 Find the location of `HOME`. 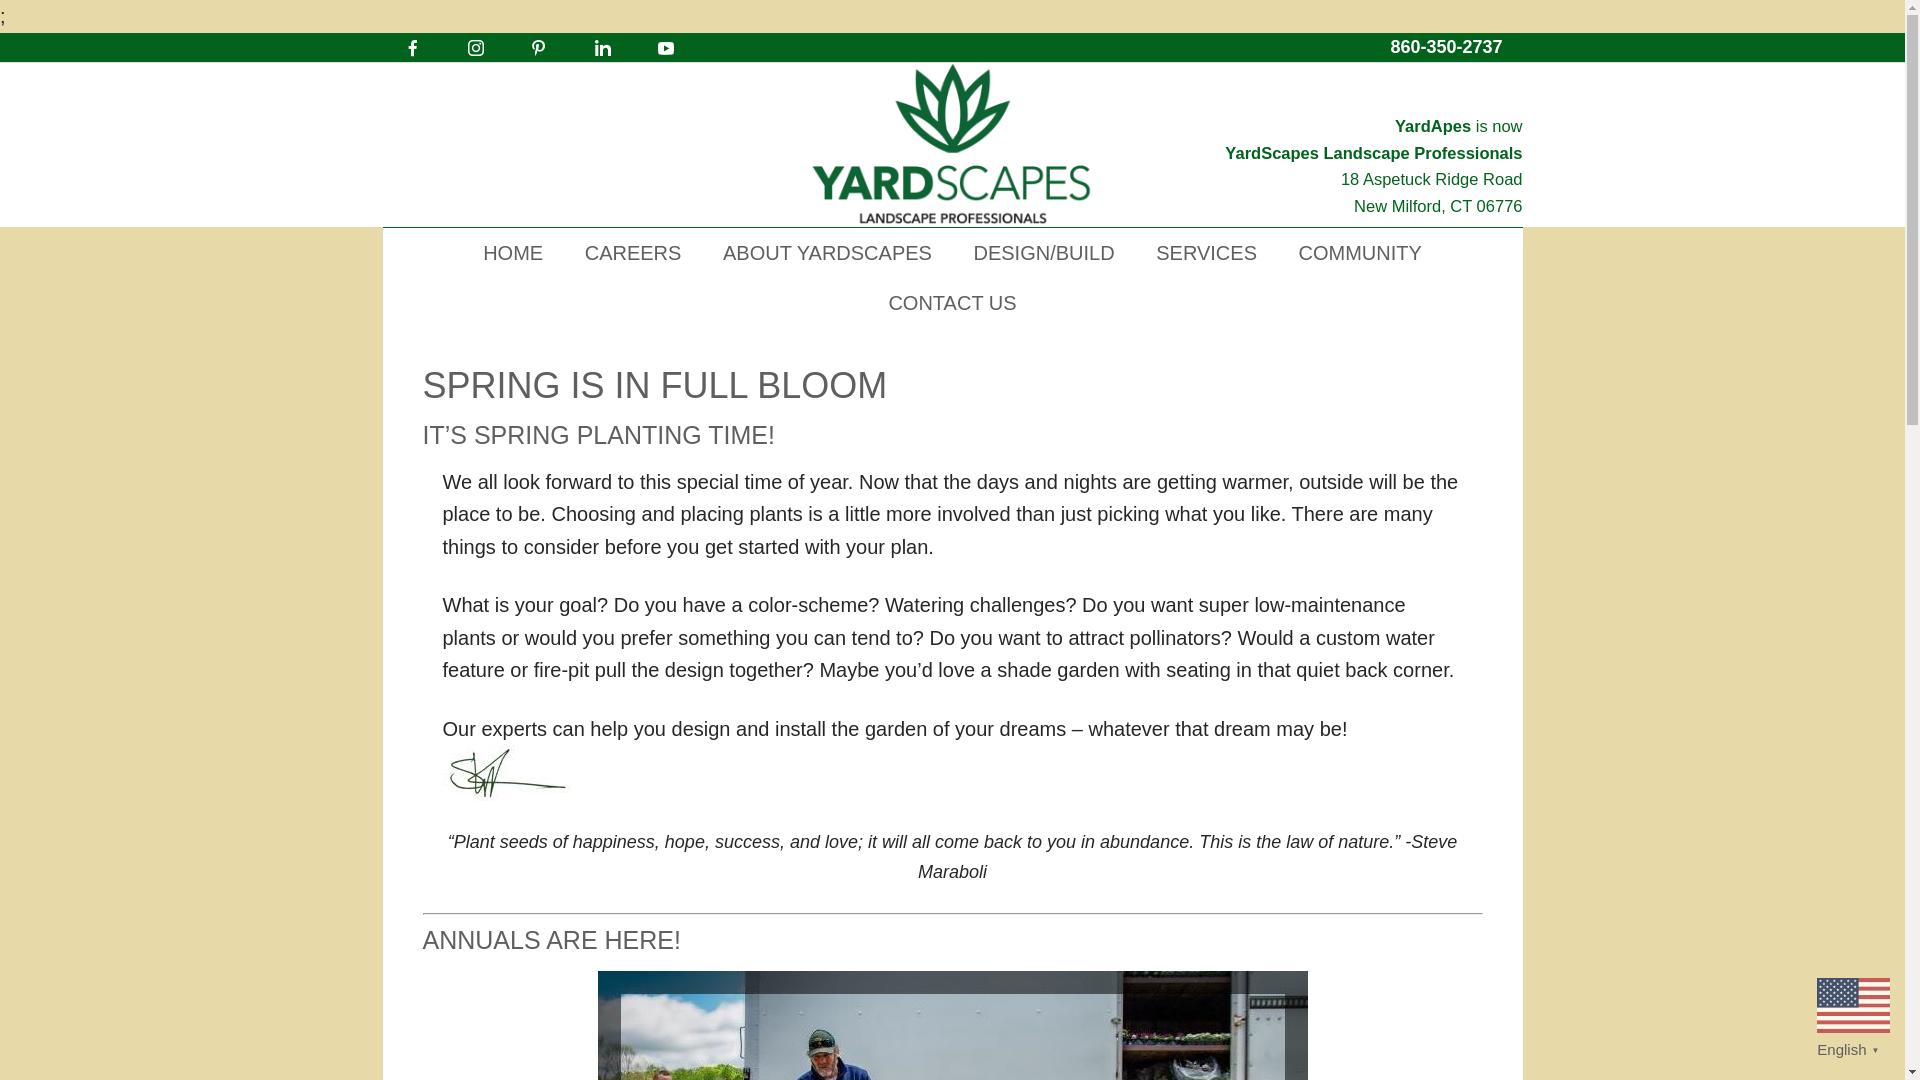

HOME is located at coordinates (1446, 46).